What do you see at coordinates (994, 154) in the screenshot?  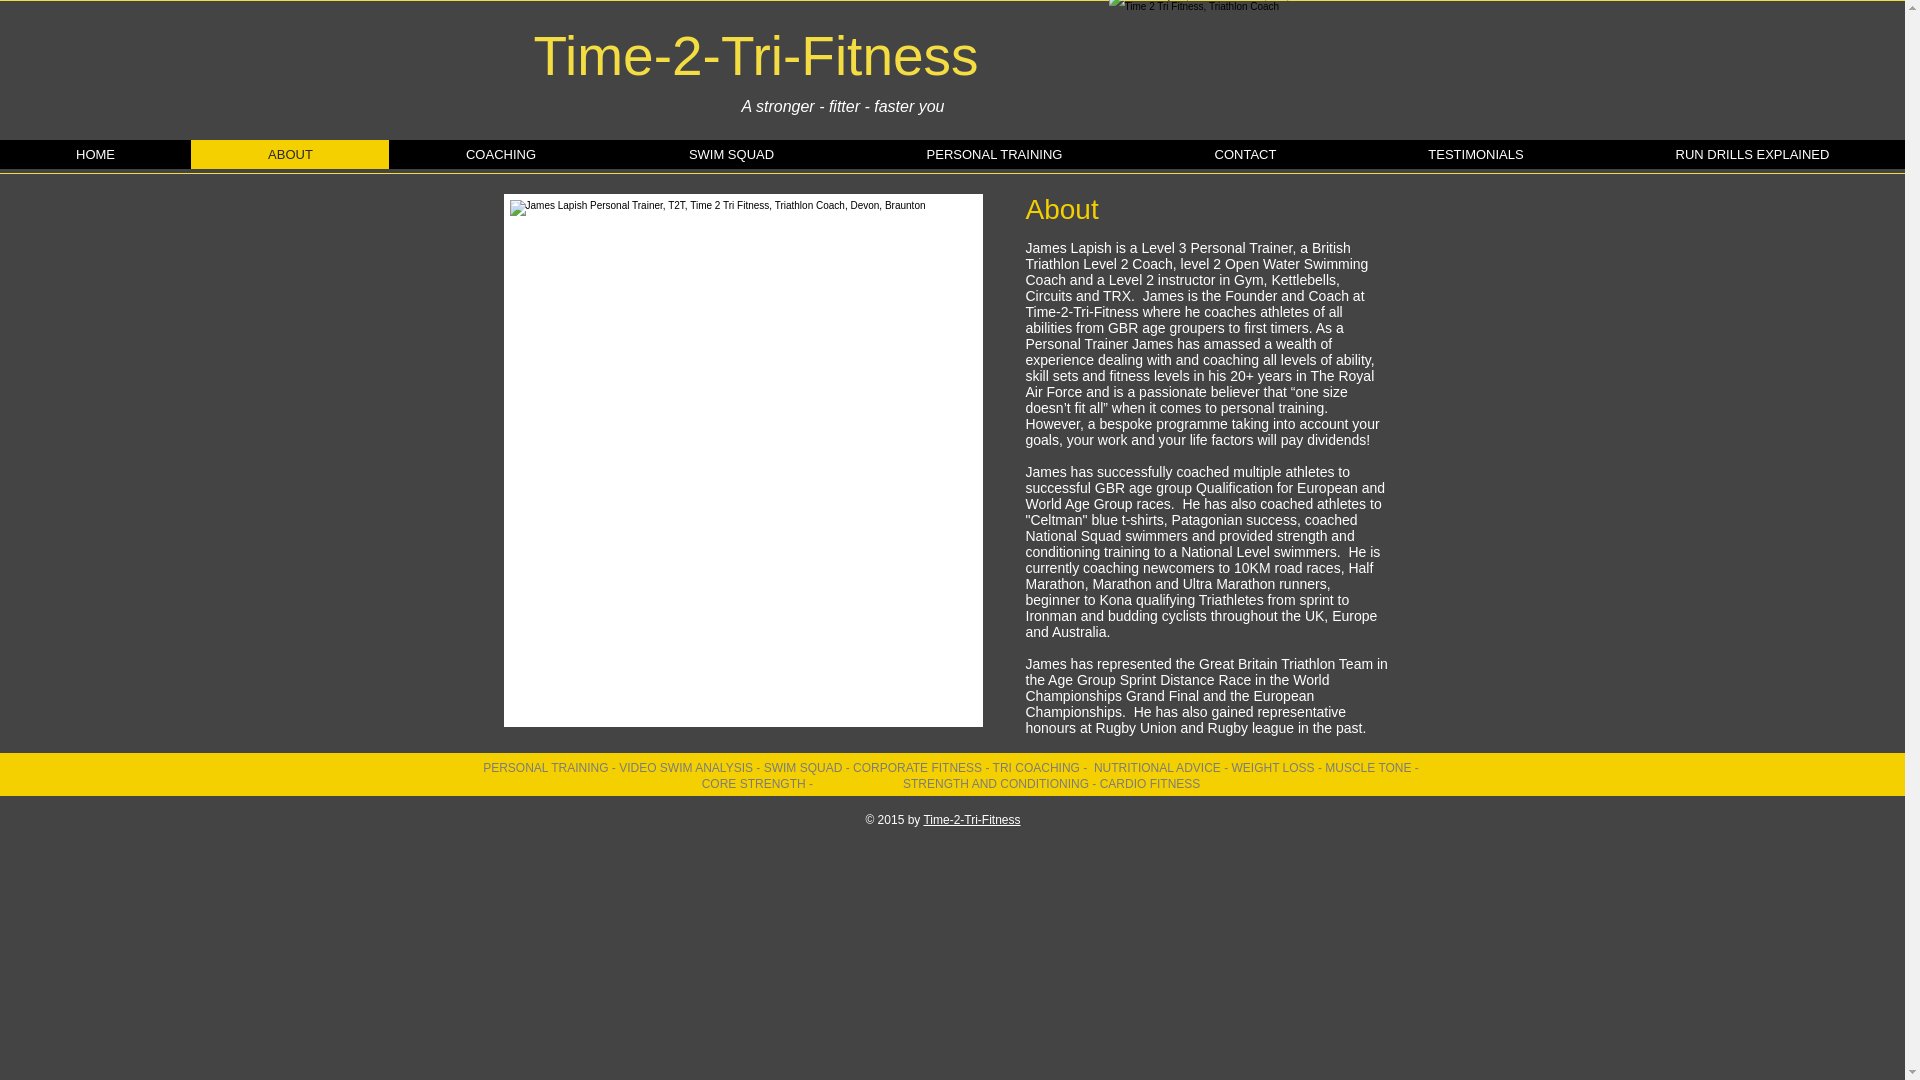 I see `PERSONAL TRAINING` at bounding box center [994, 154].